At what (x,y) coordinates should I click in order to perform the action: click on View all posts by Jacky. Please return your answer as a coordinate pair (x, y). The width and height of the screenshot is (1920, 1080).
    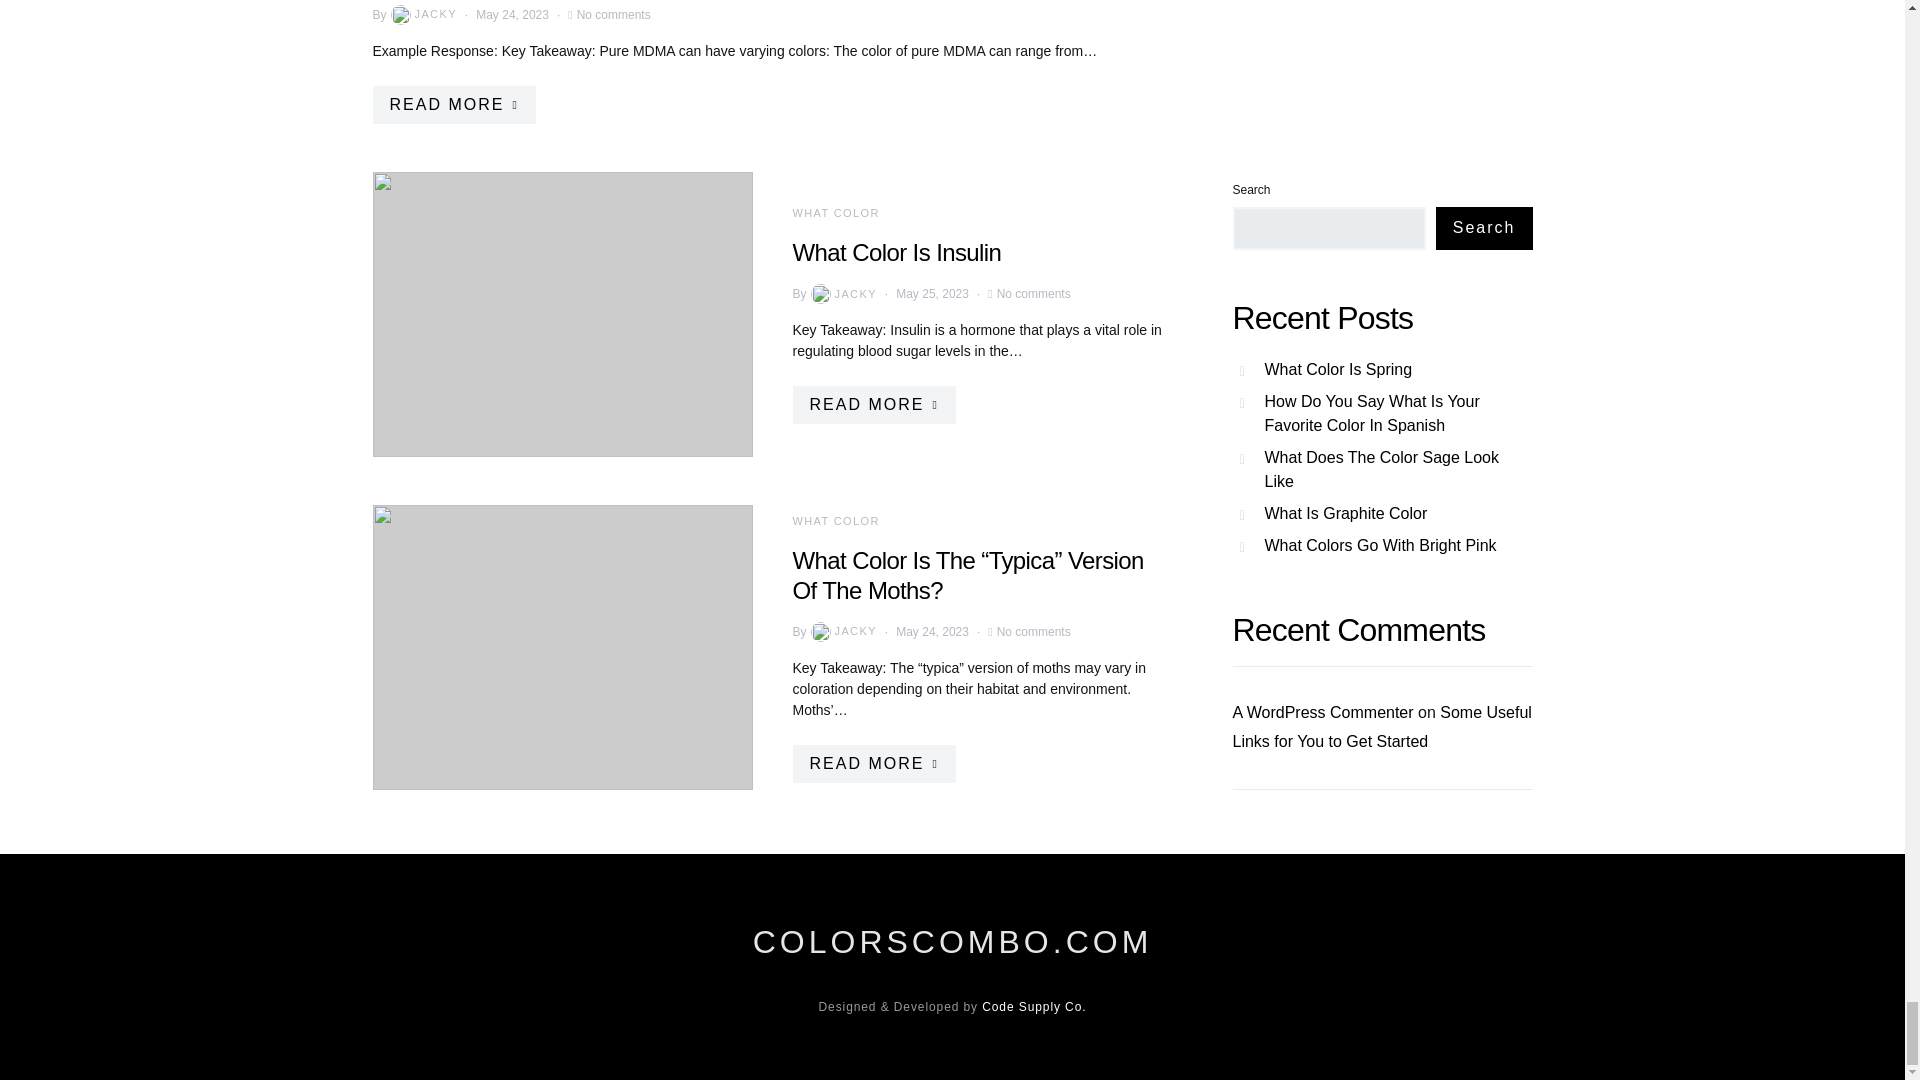
    Looking at the image, I should click on (842, 294).